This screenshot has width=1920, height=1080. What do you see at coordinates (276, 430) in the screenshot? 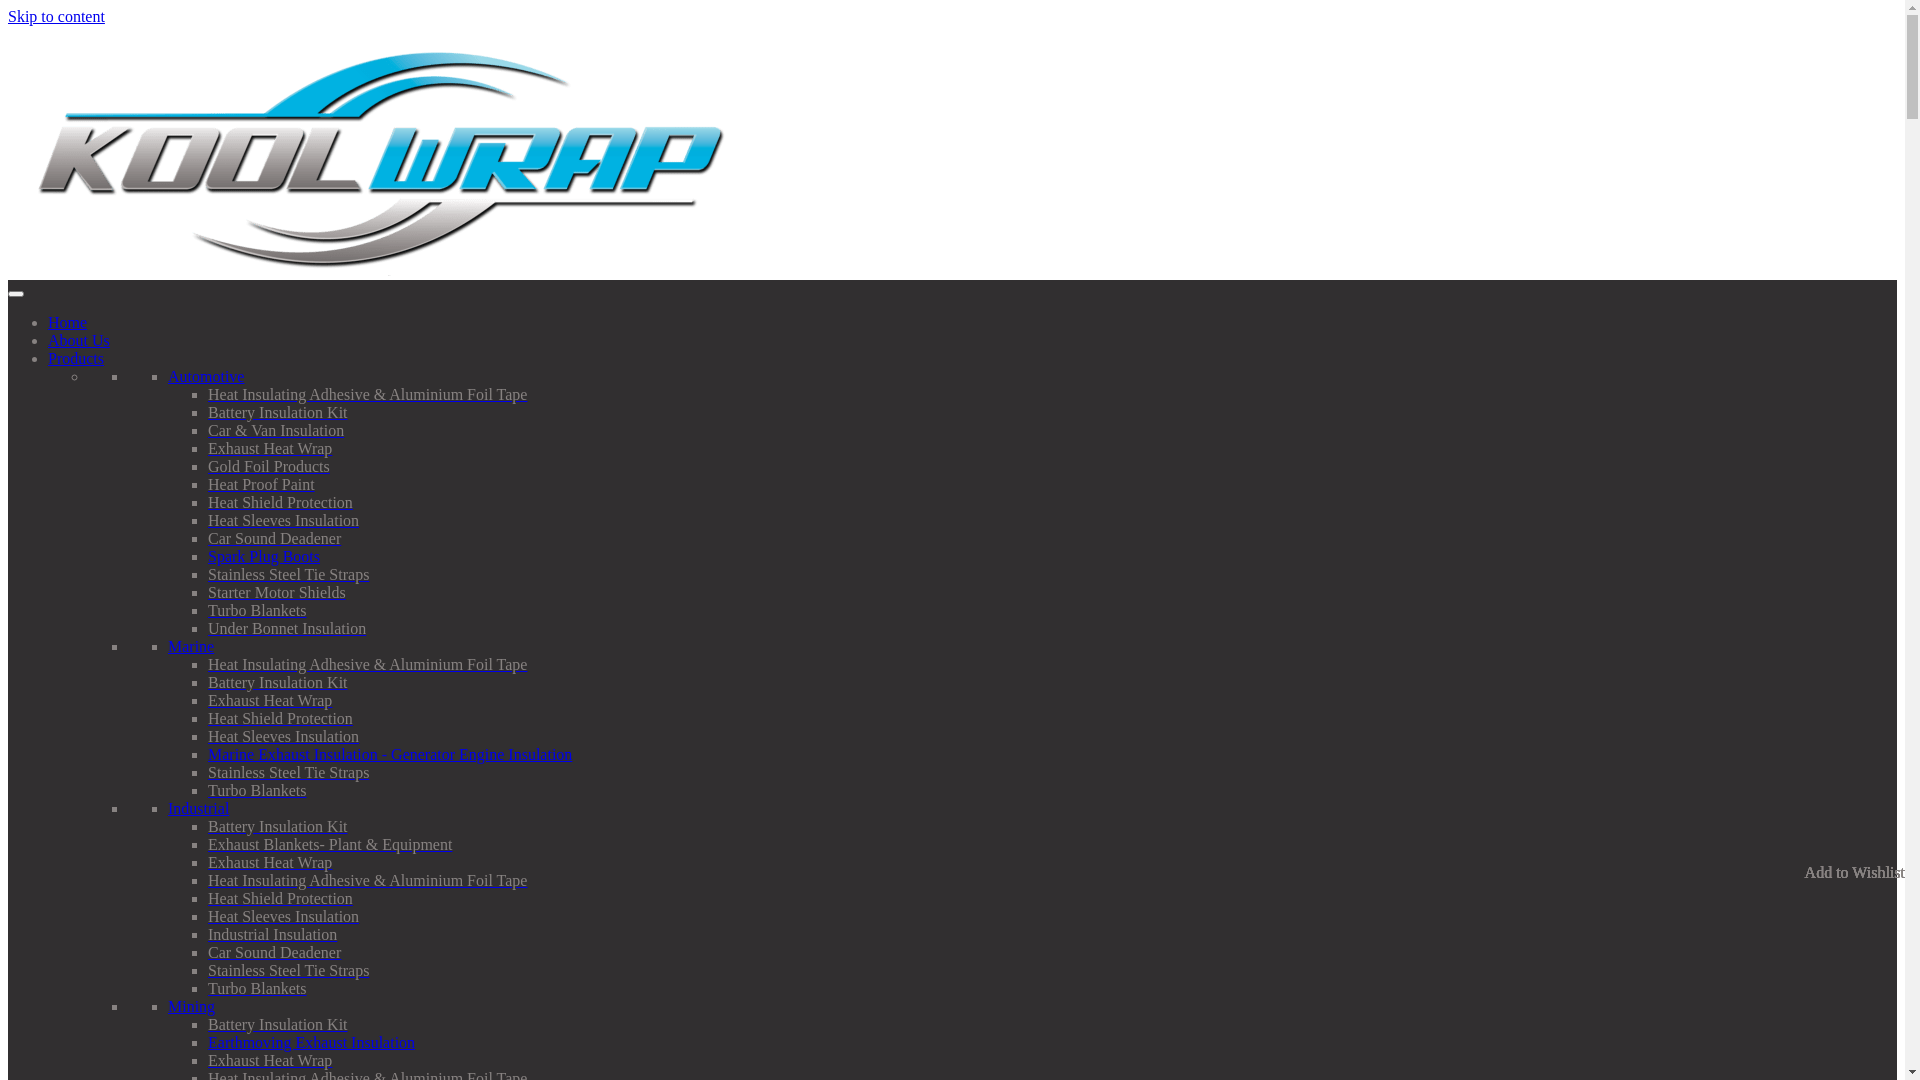
I see `Car & Van Insulation` at bounding box center [276, 430].